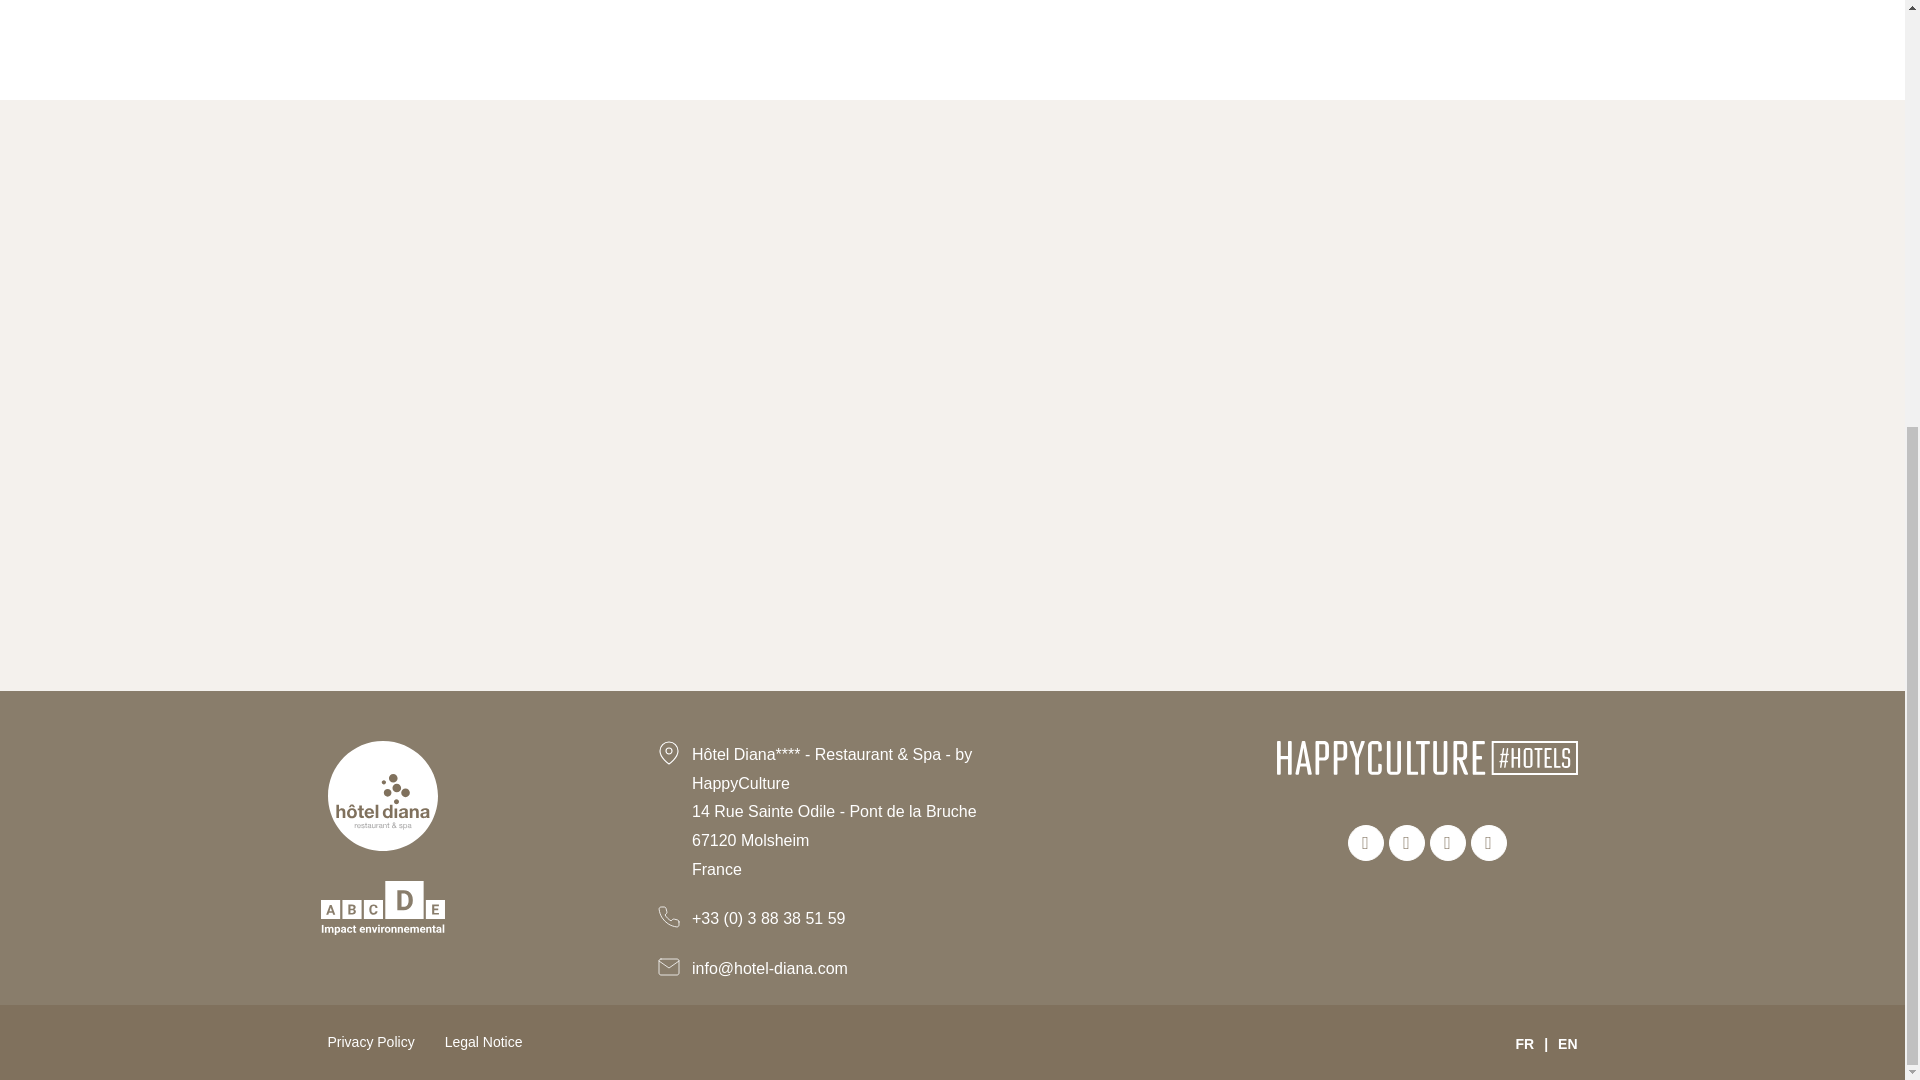 This screenshot has height=1080, width=1920. Describe the element at coordinates (1524, 1043) in the screenshot. I see `FR` at that location.